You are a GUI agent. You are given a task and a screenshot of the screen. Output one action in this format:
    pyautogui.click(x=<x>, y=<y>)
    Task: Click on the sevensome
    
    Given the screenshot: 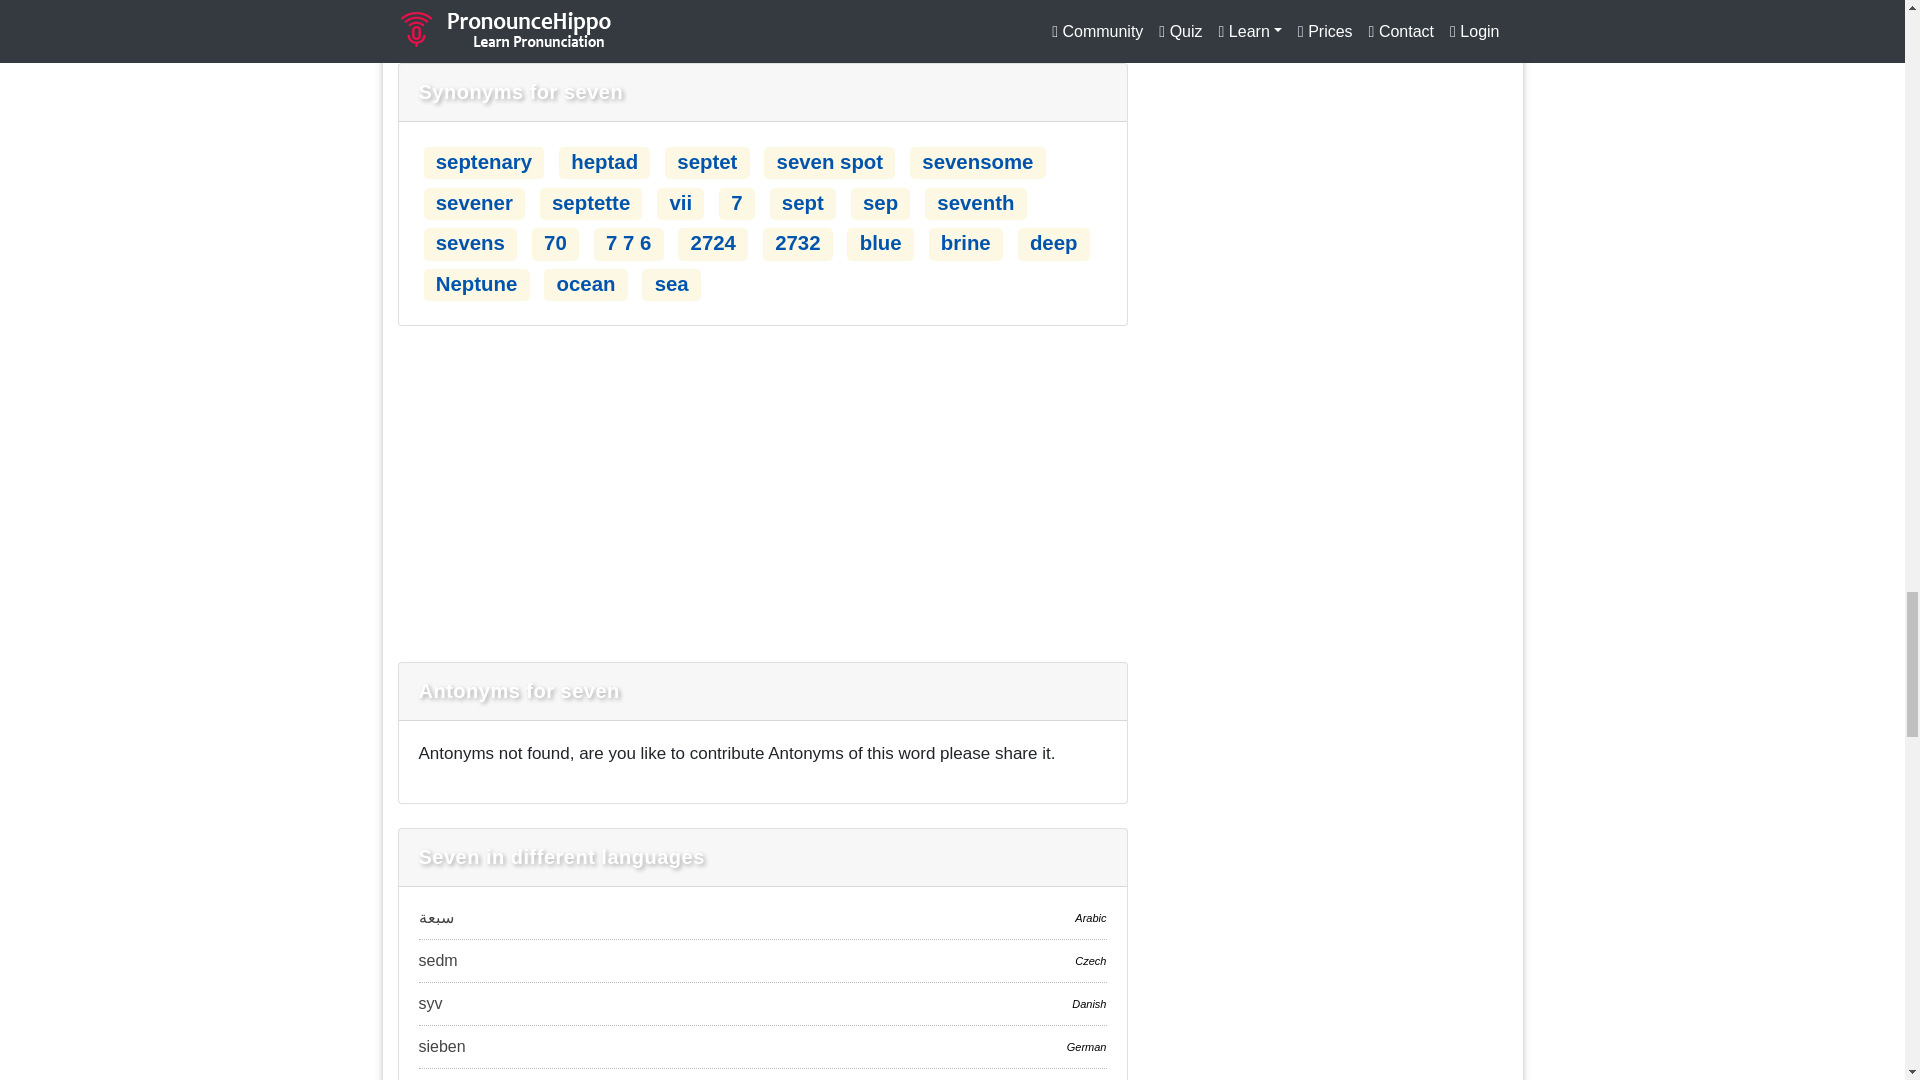 What is the action you would take?
    pyautogui.click(x=976, y=162)
    